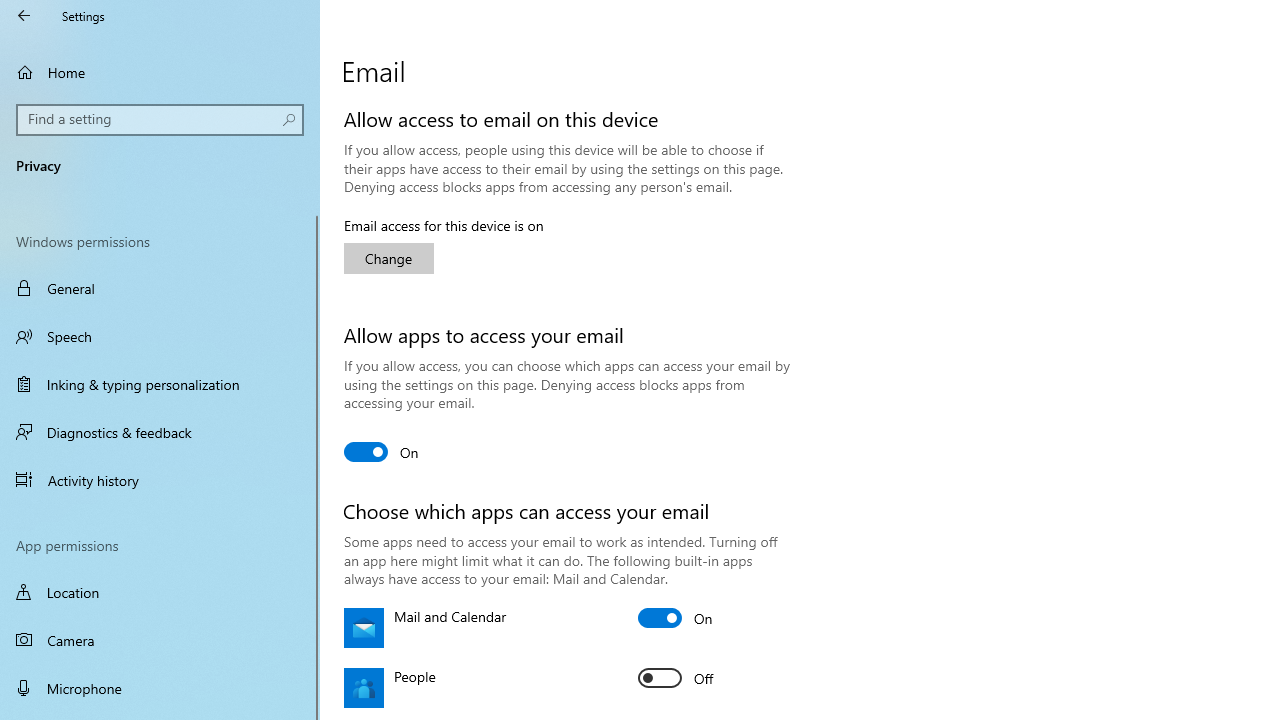 Image resolution: width=1280 pixels, height=720 pixels. I want to click on Allow apps to access your email, so click(382, 452).